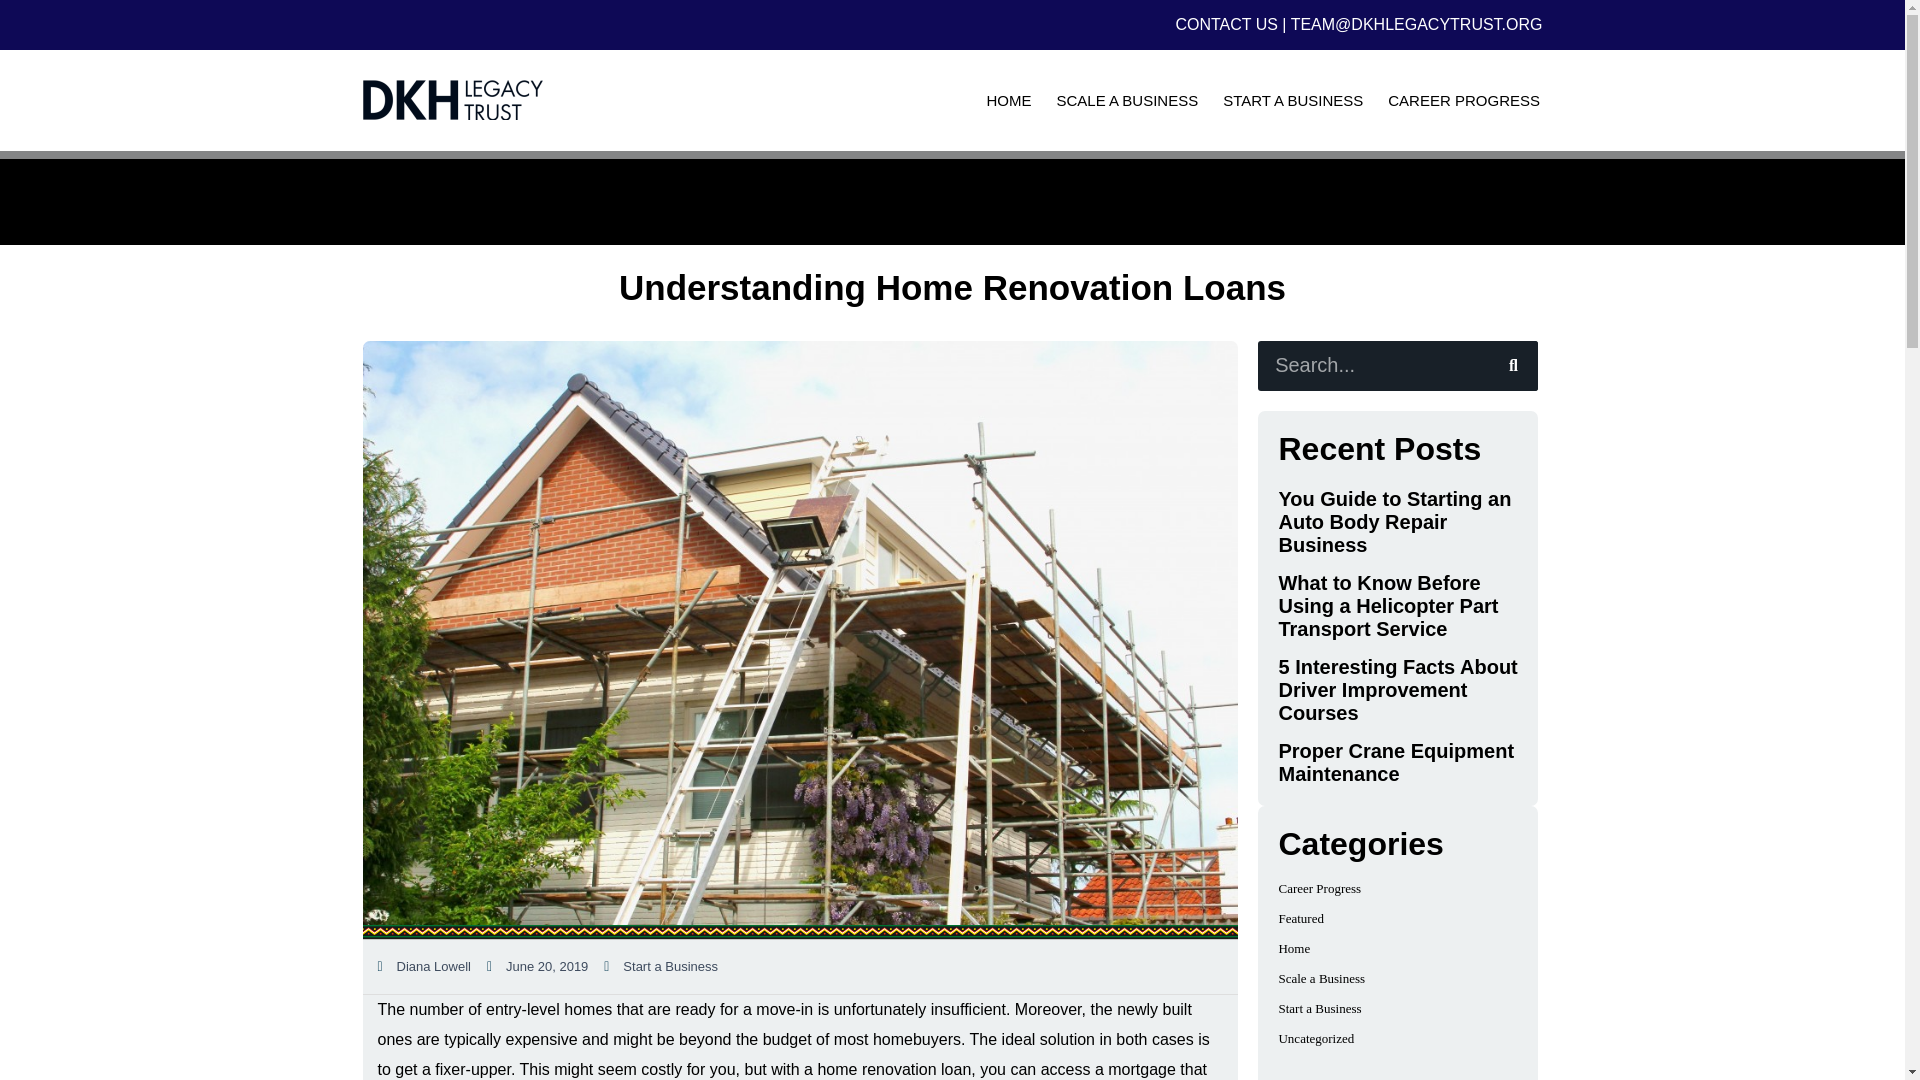 This screenshot has width=1920, height=1080. I want to click on CAREER PROGRESS, so click(1464, 100).